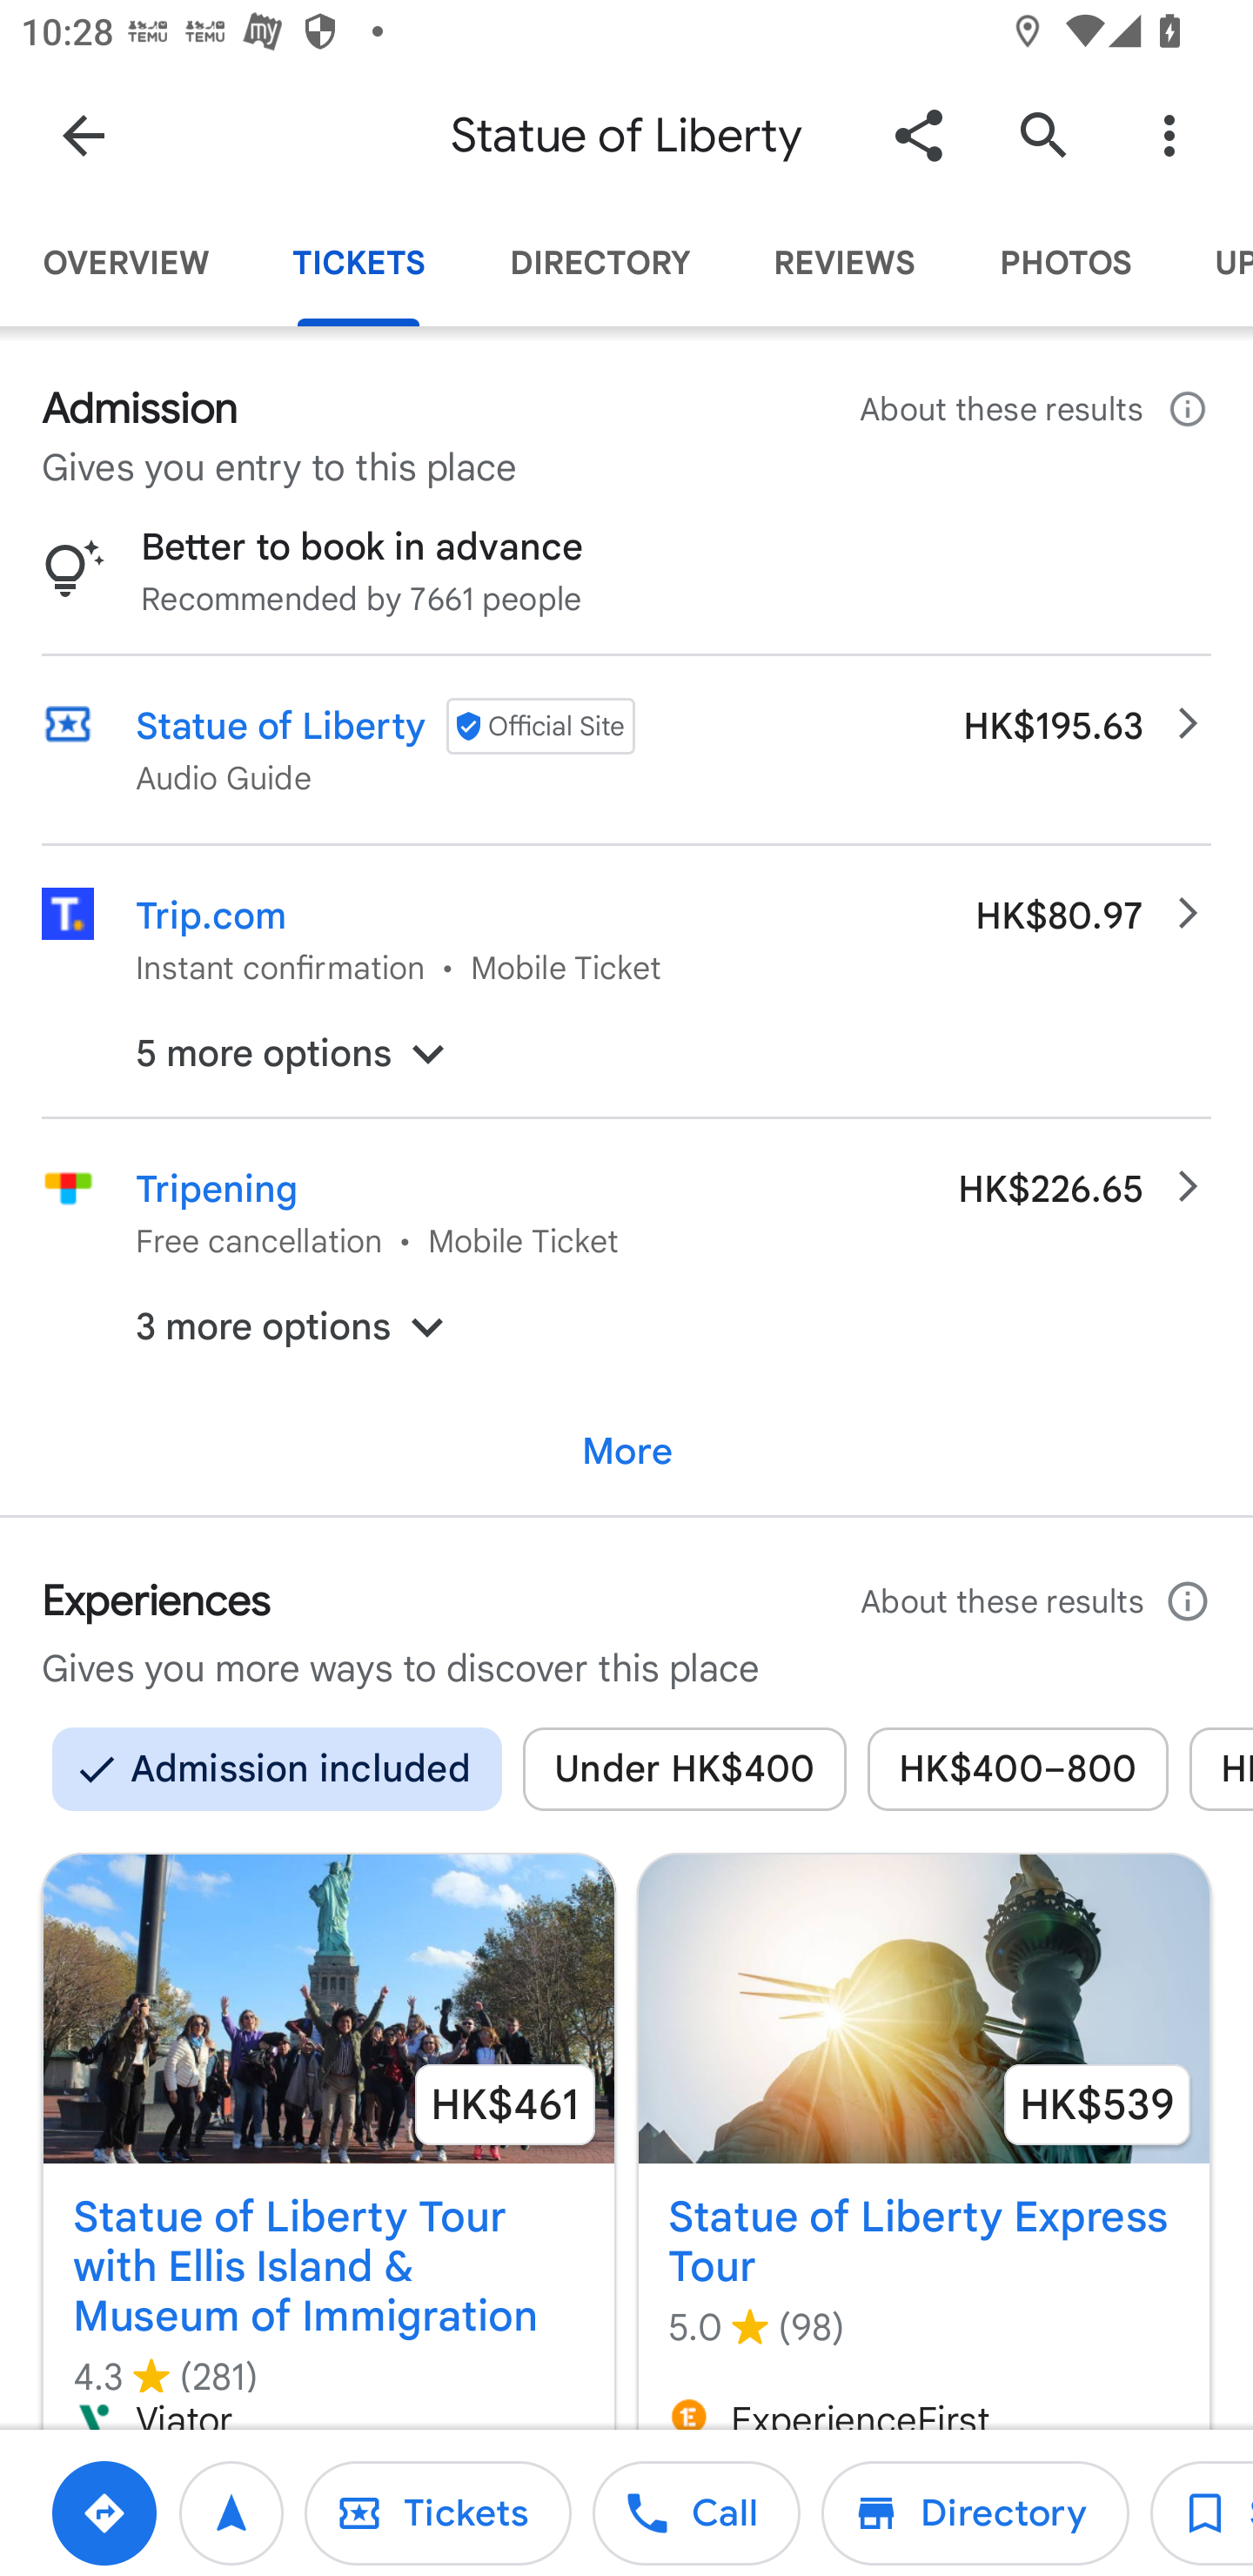 The height and width of the screenshot is (2576, 1253). I want to click on Back to Search, so click(84, 134).